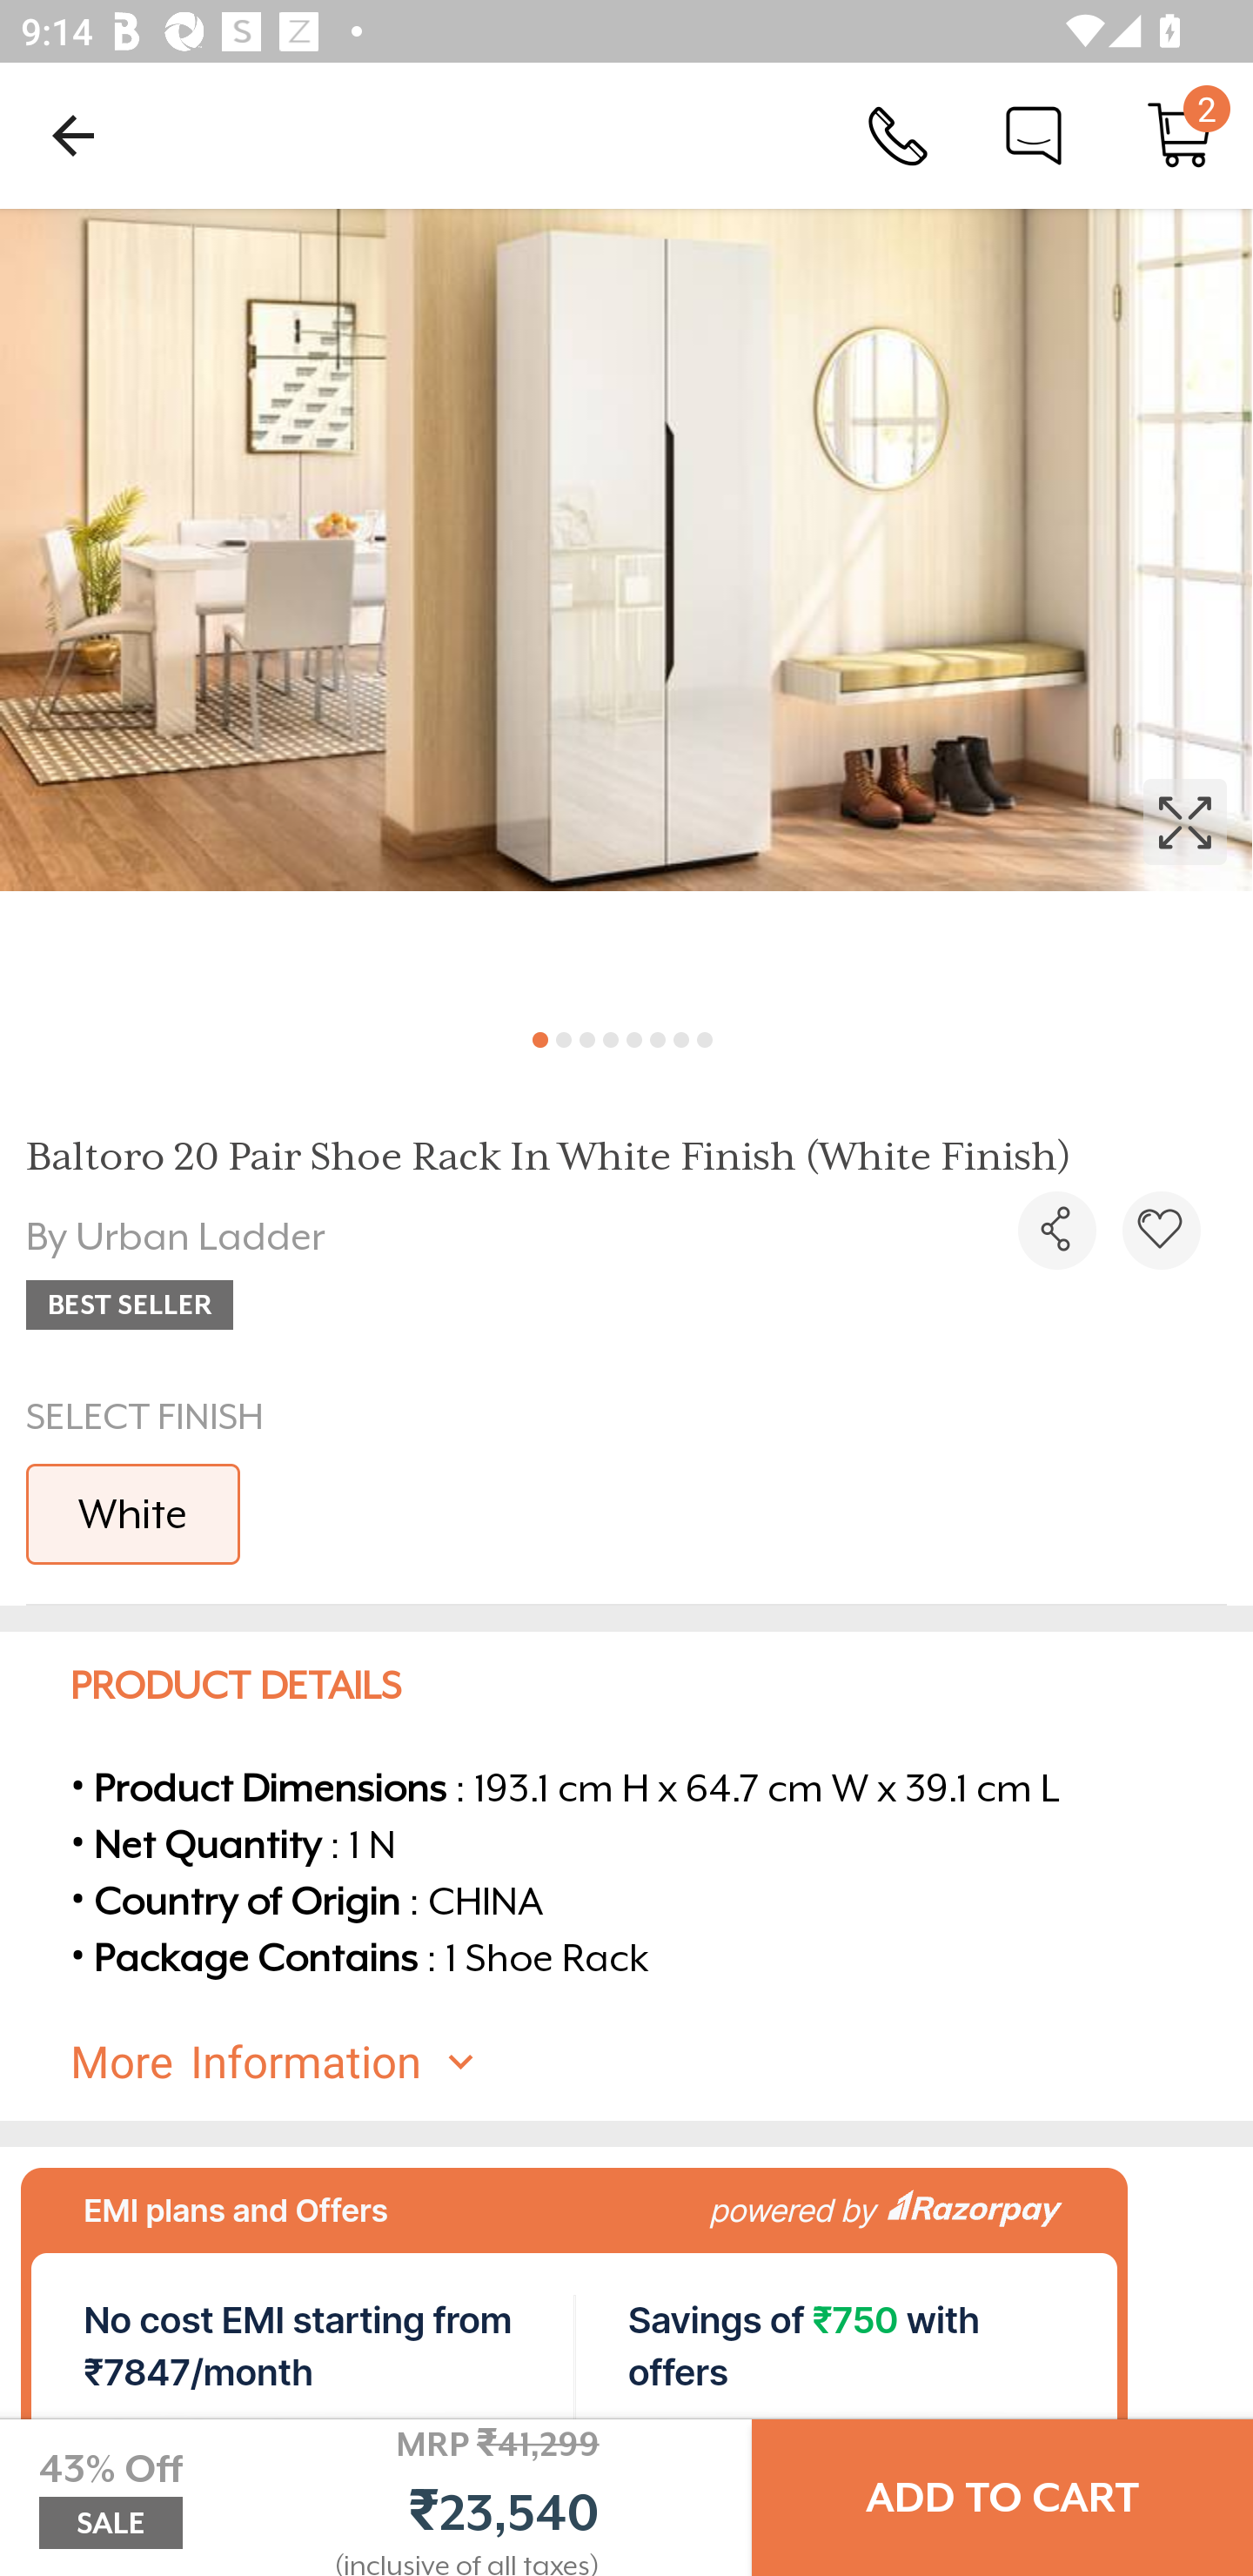 The height and width of the screenshot is (2576, 1253). I want to click on Chat, so click(1034, 134).